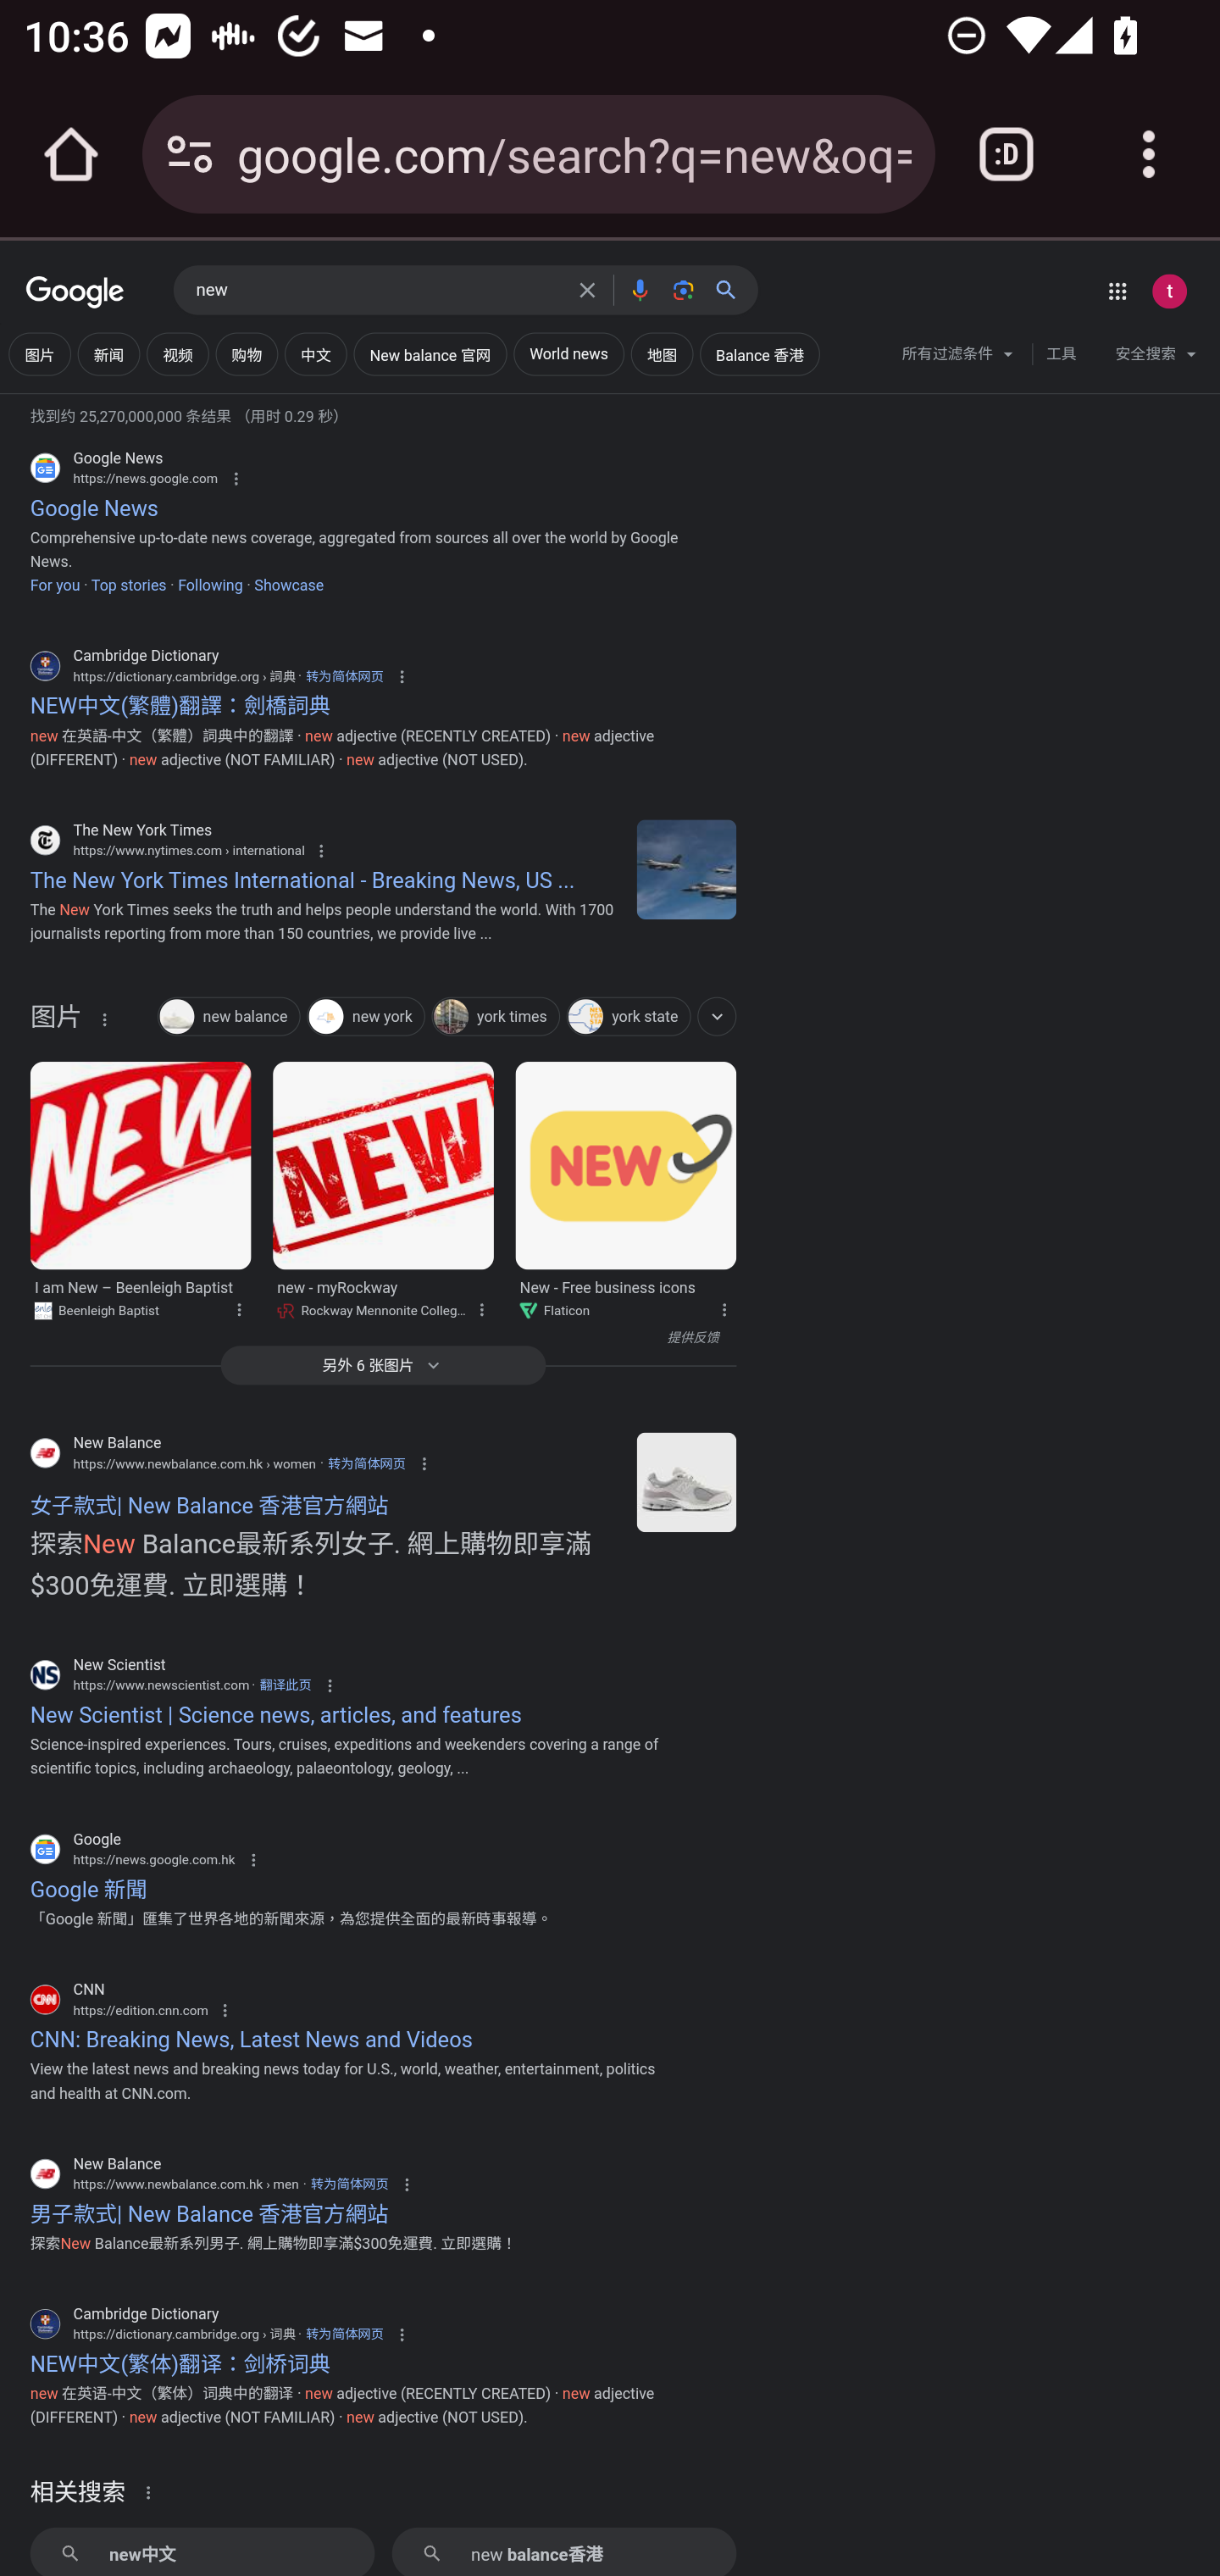  Describe the element at coordinates (683, 290) in the screenshot. I see `按图搜索` at that location.